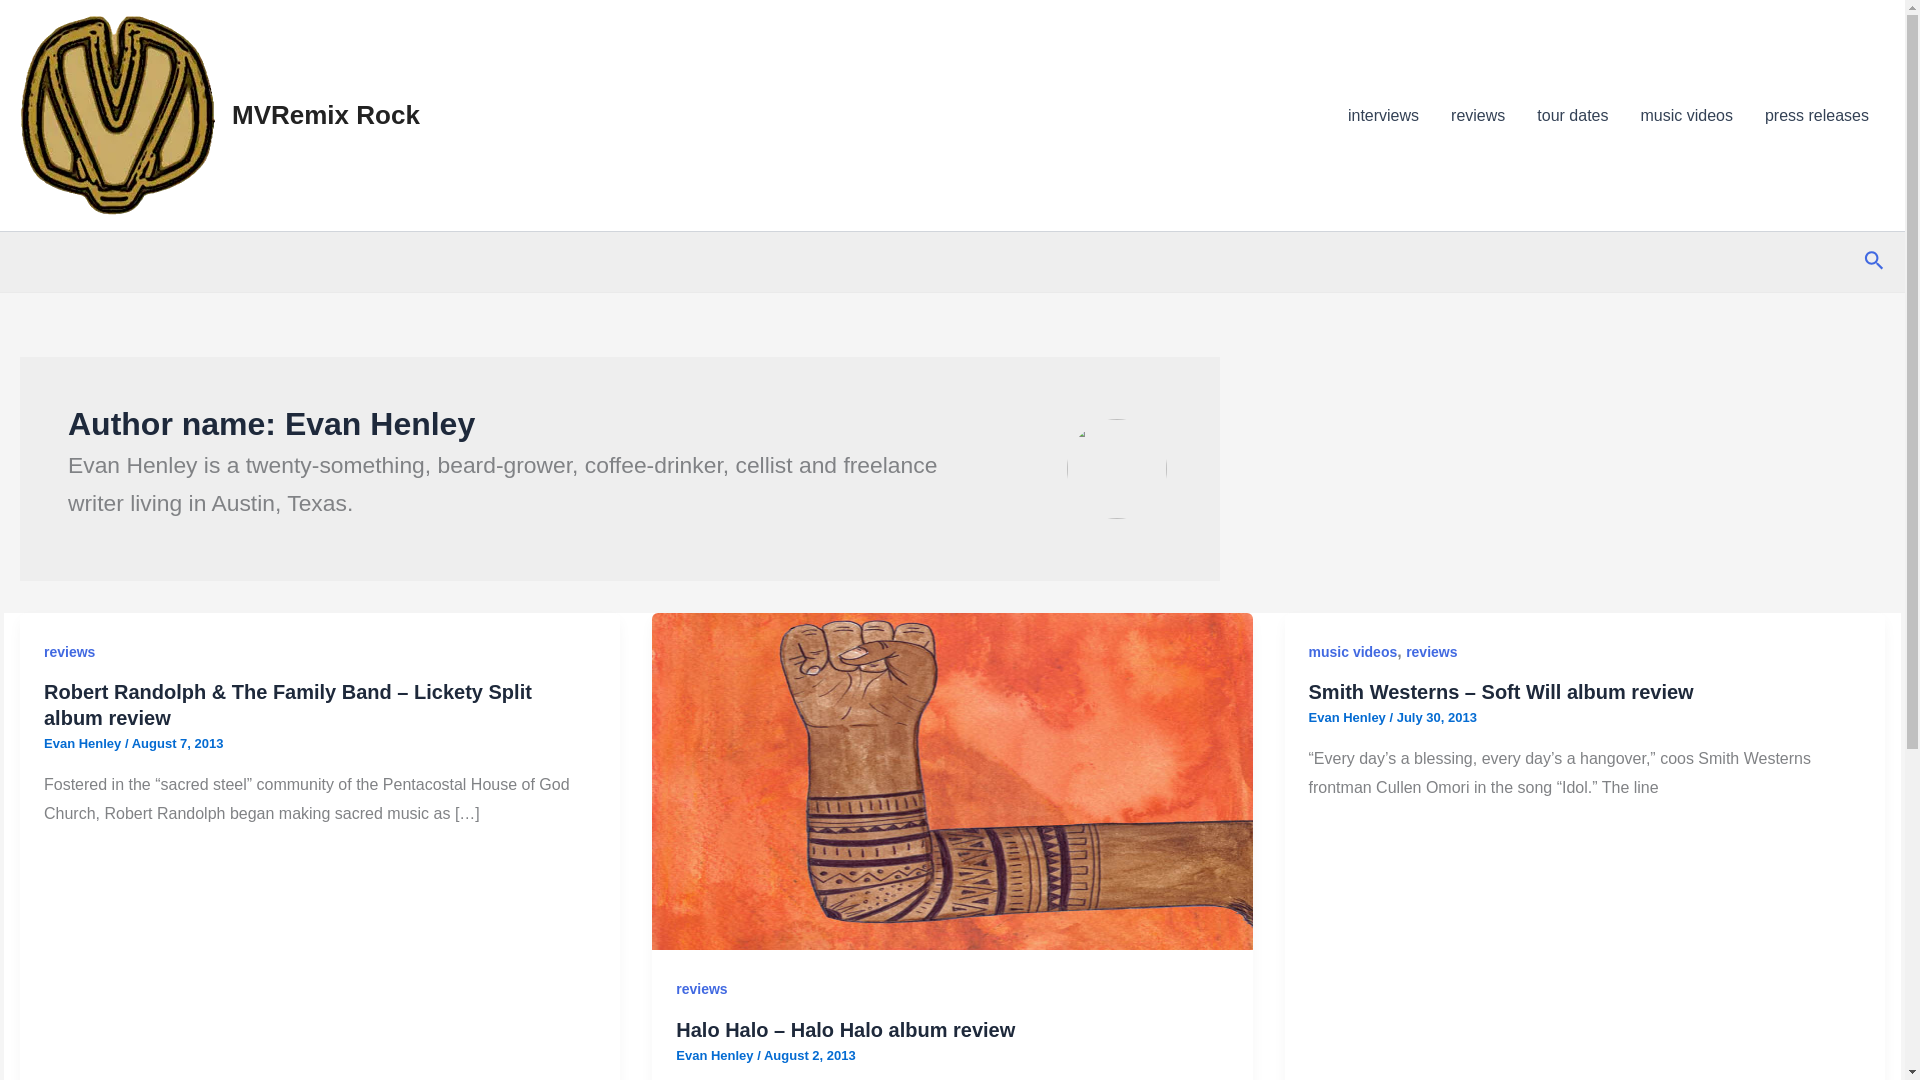 The height and width of the screenshot is (1080, 1920). Describe the element at coordinates (1686, 115) in the screenshot. I see `music videos` at that location.